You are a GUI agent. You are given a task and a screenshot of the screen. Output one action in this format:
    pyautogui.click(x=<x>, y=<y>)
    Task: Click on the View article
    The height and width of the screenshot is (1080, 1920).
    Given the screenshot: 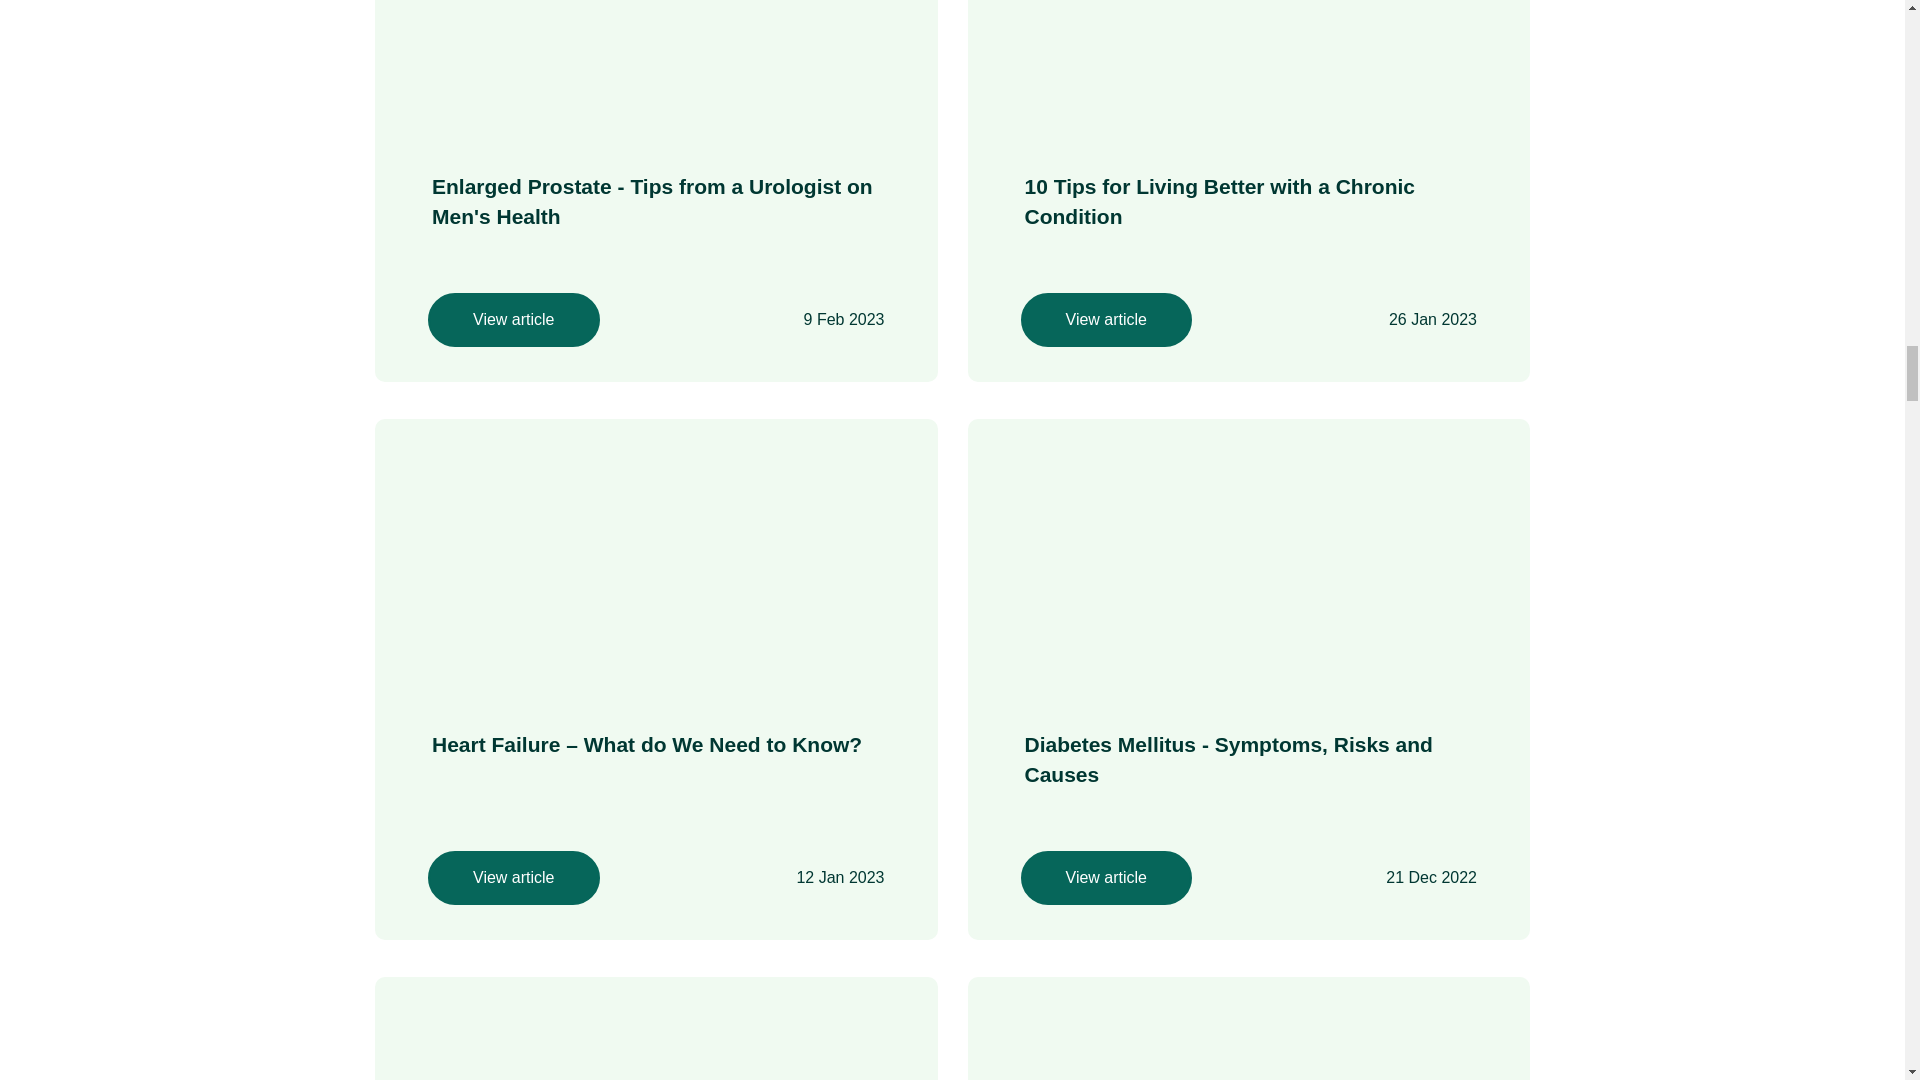 What is the action you would take?
    pyautogui.click(x=514, y=319)
    